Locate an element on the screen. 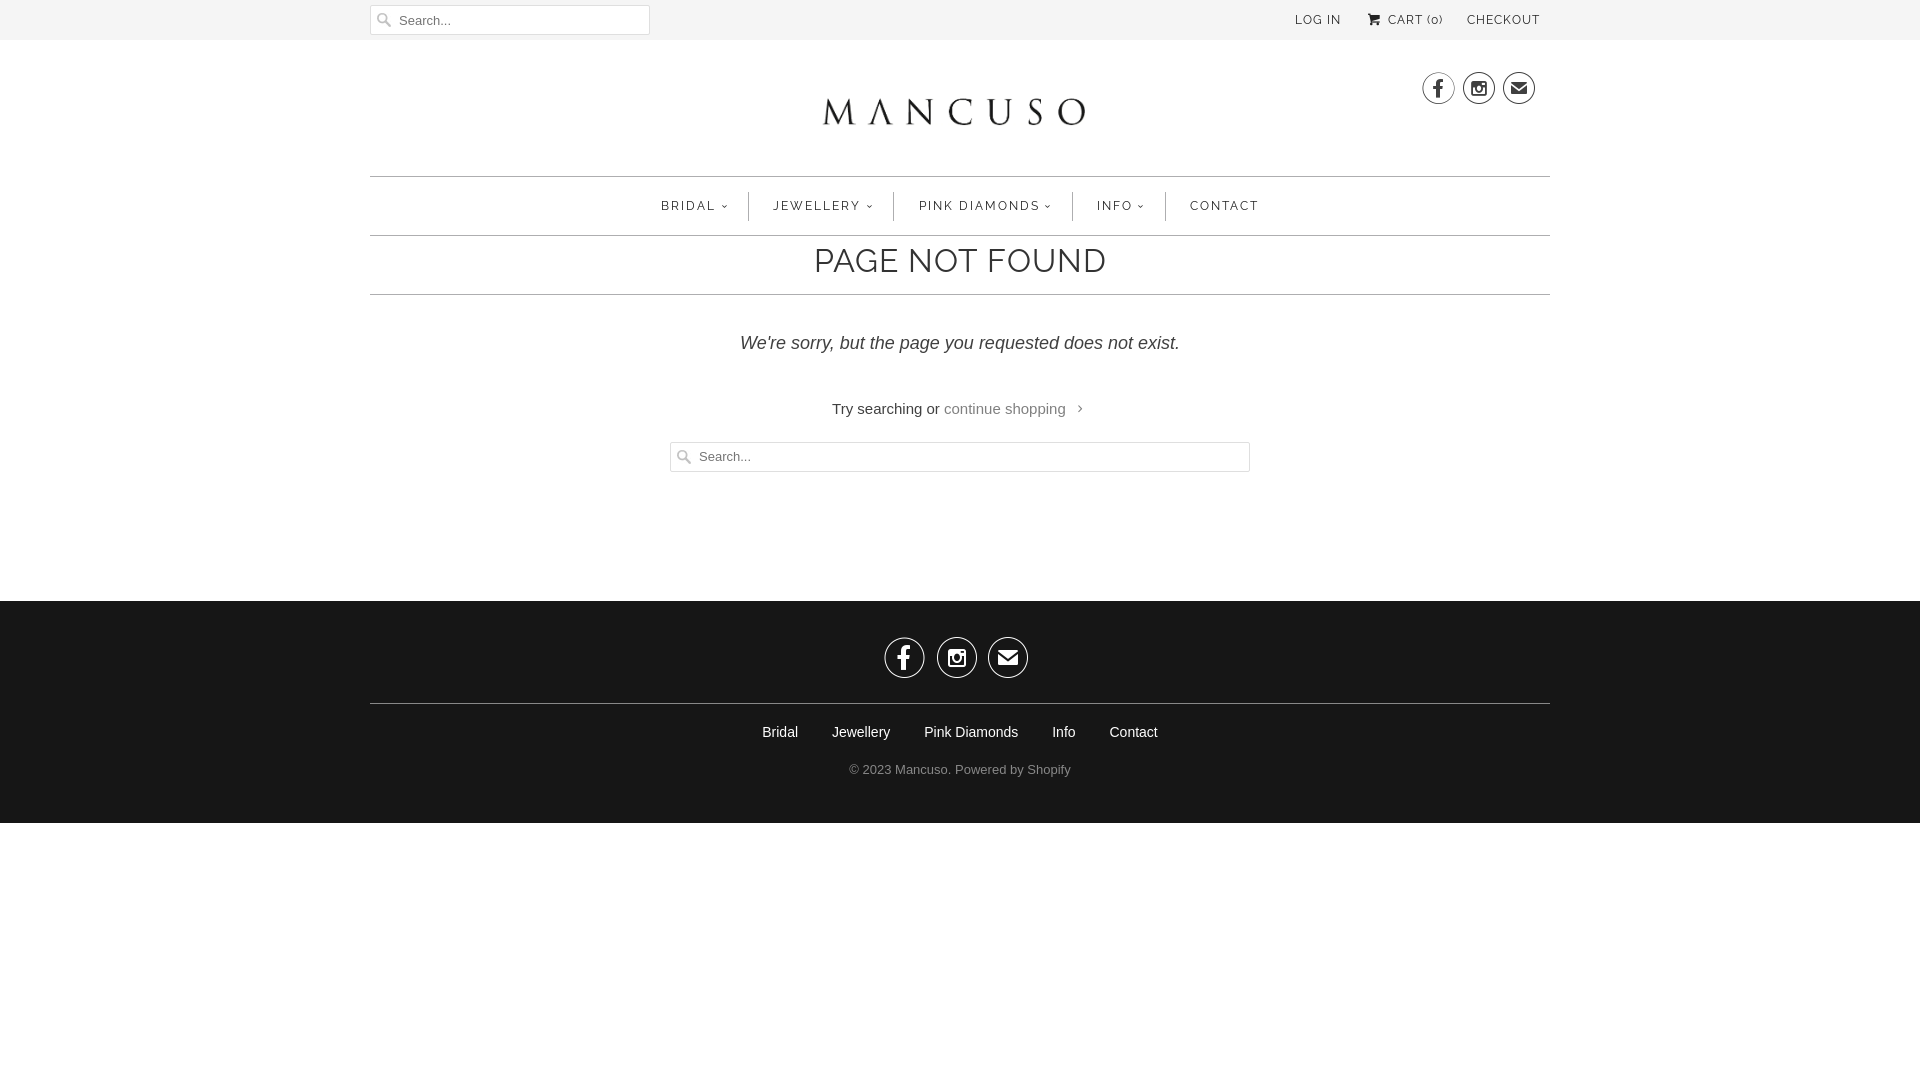 This screenshot has width=1920, height=1080. CART (0) is located at coordinates (1404, 20).